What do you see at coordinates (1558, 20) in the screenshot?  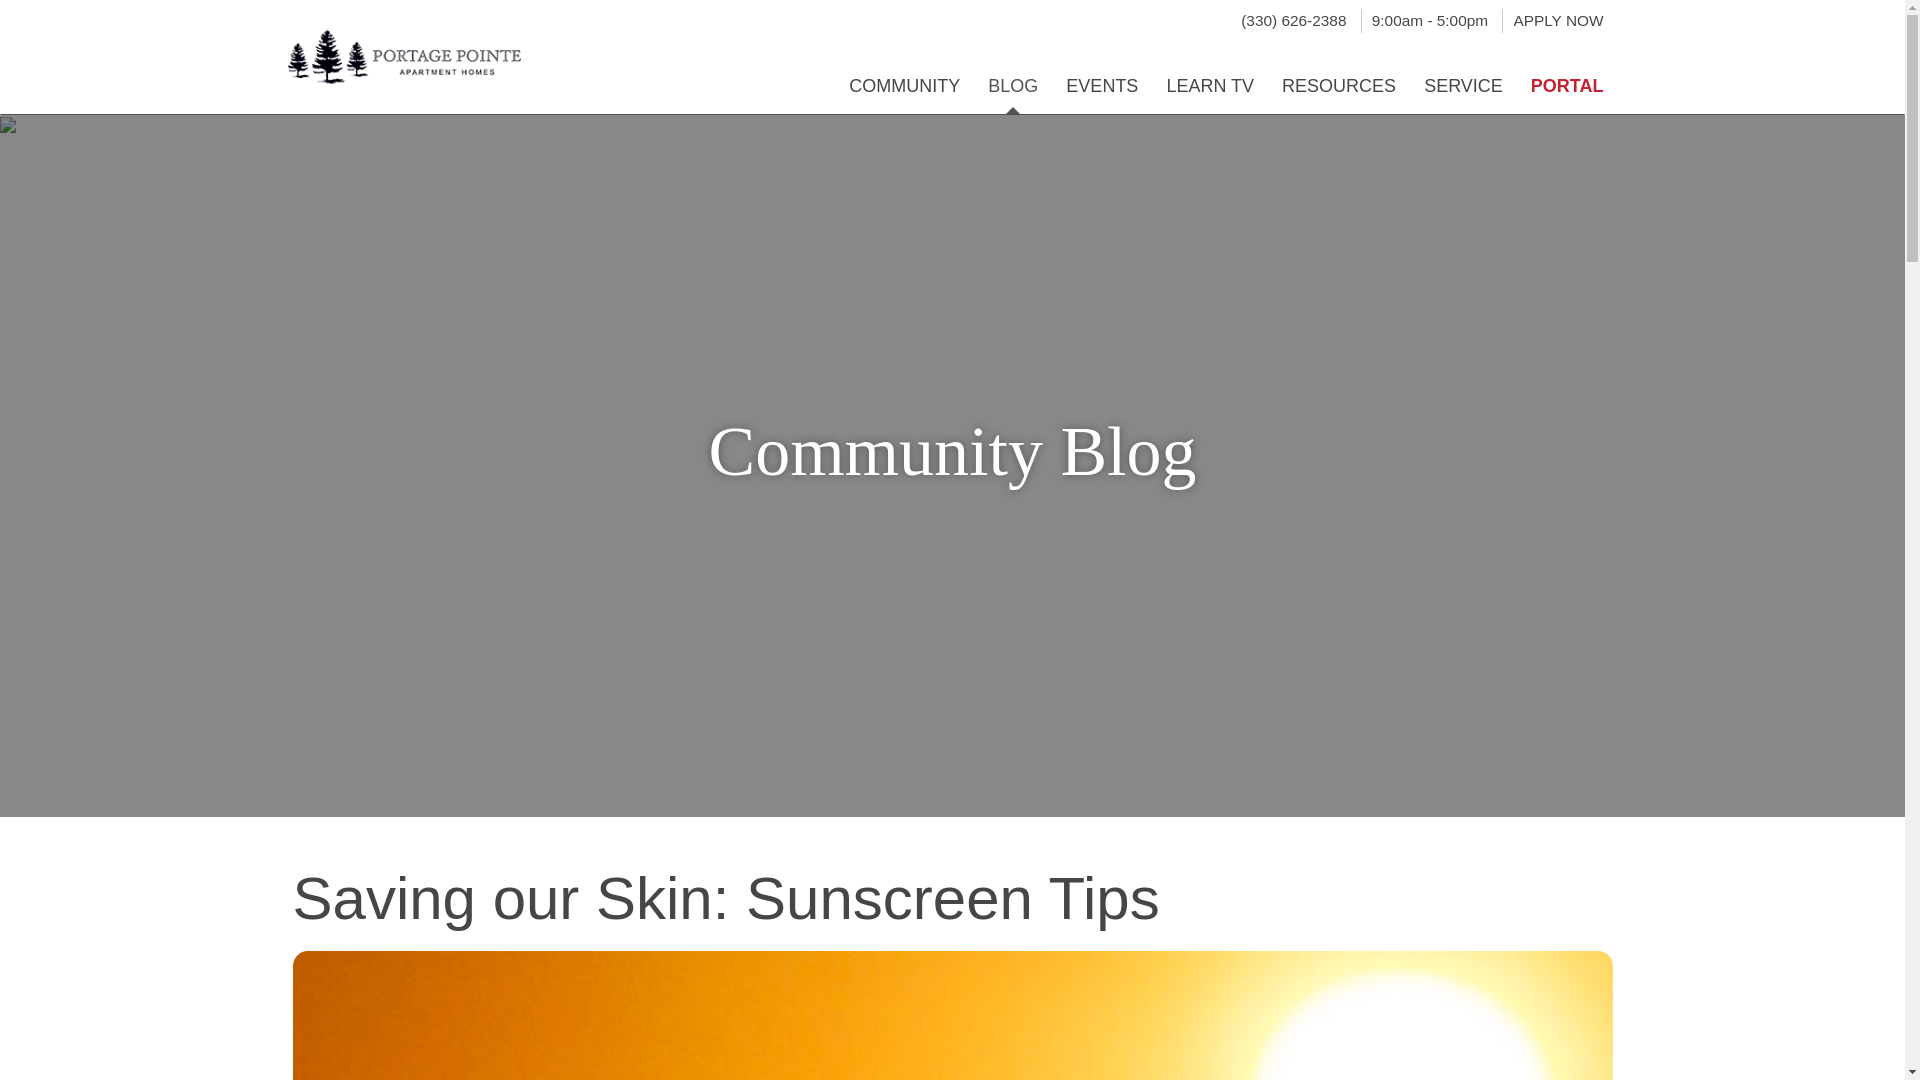 I see `APPLY NOW` at bounding box center [1558, 20].